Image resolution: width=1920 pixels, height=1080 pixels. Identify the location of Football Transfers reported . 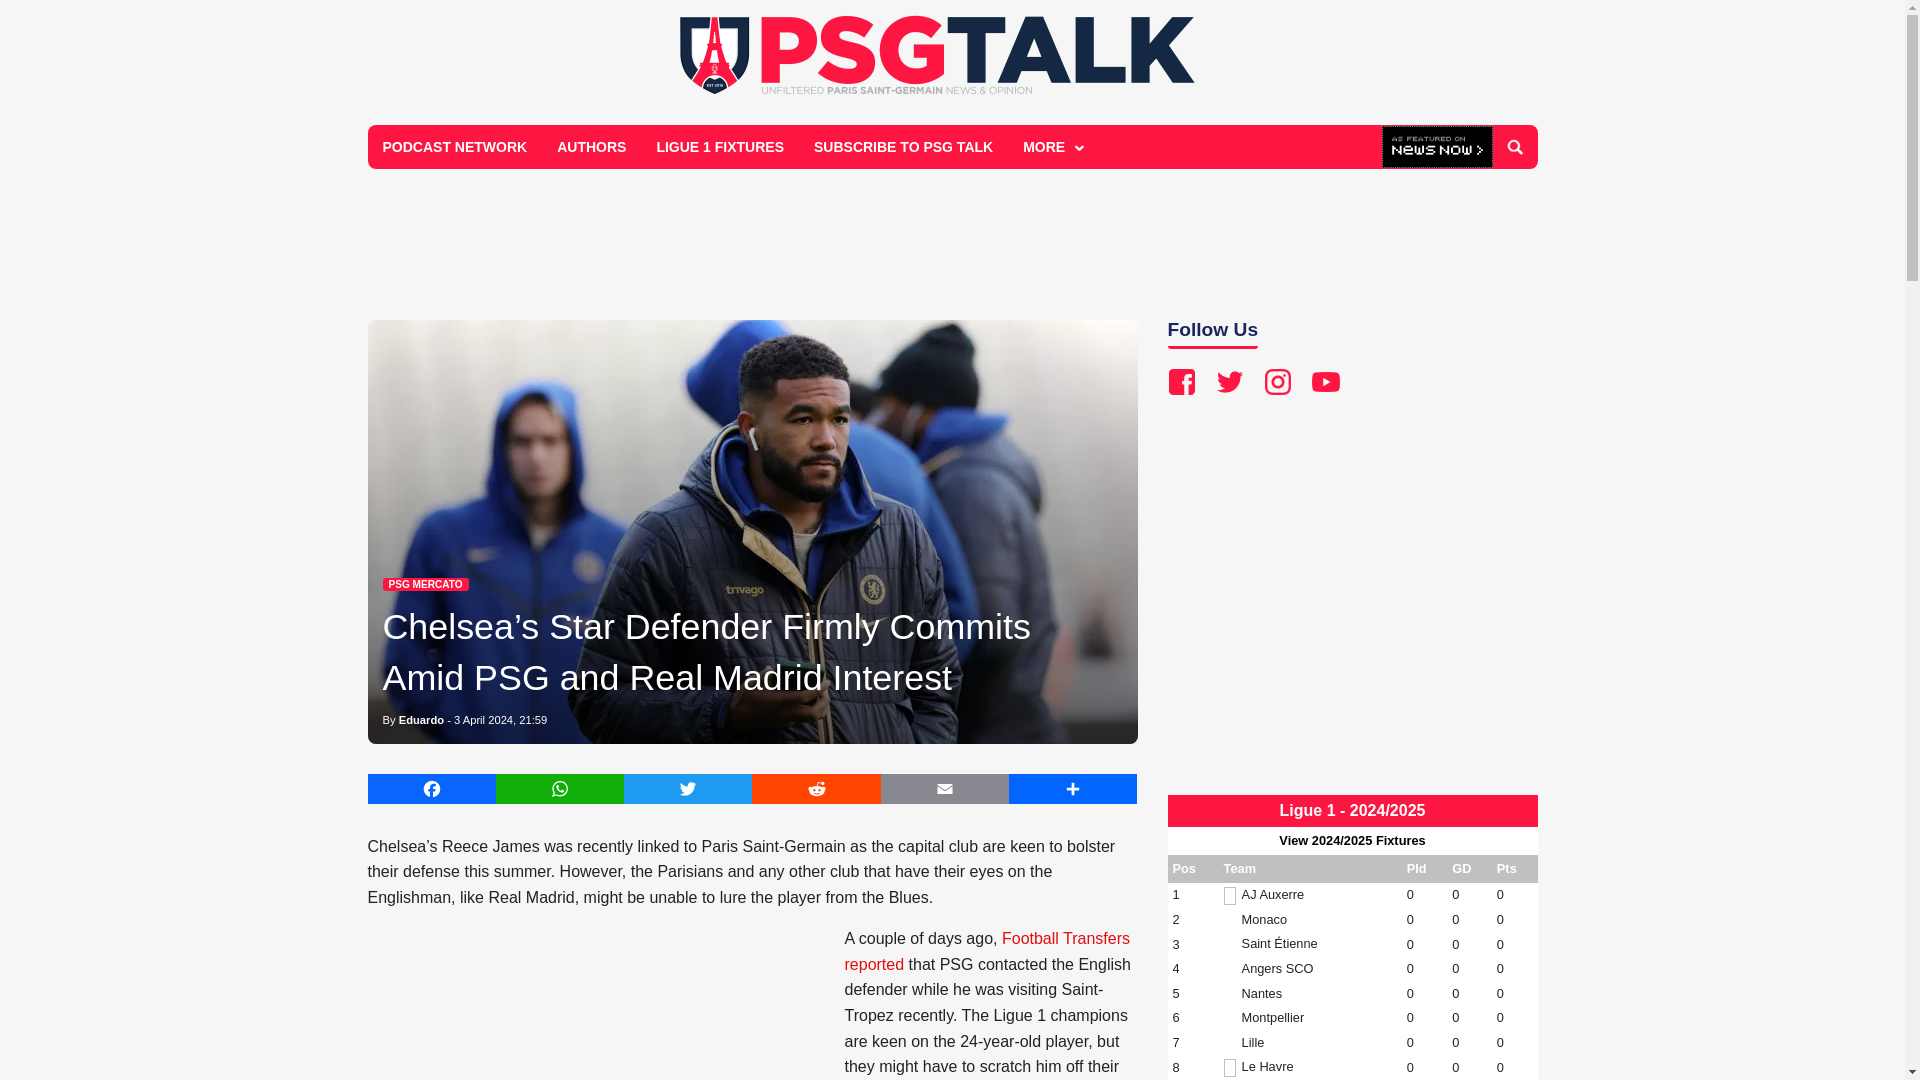
(987, 951).